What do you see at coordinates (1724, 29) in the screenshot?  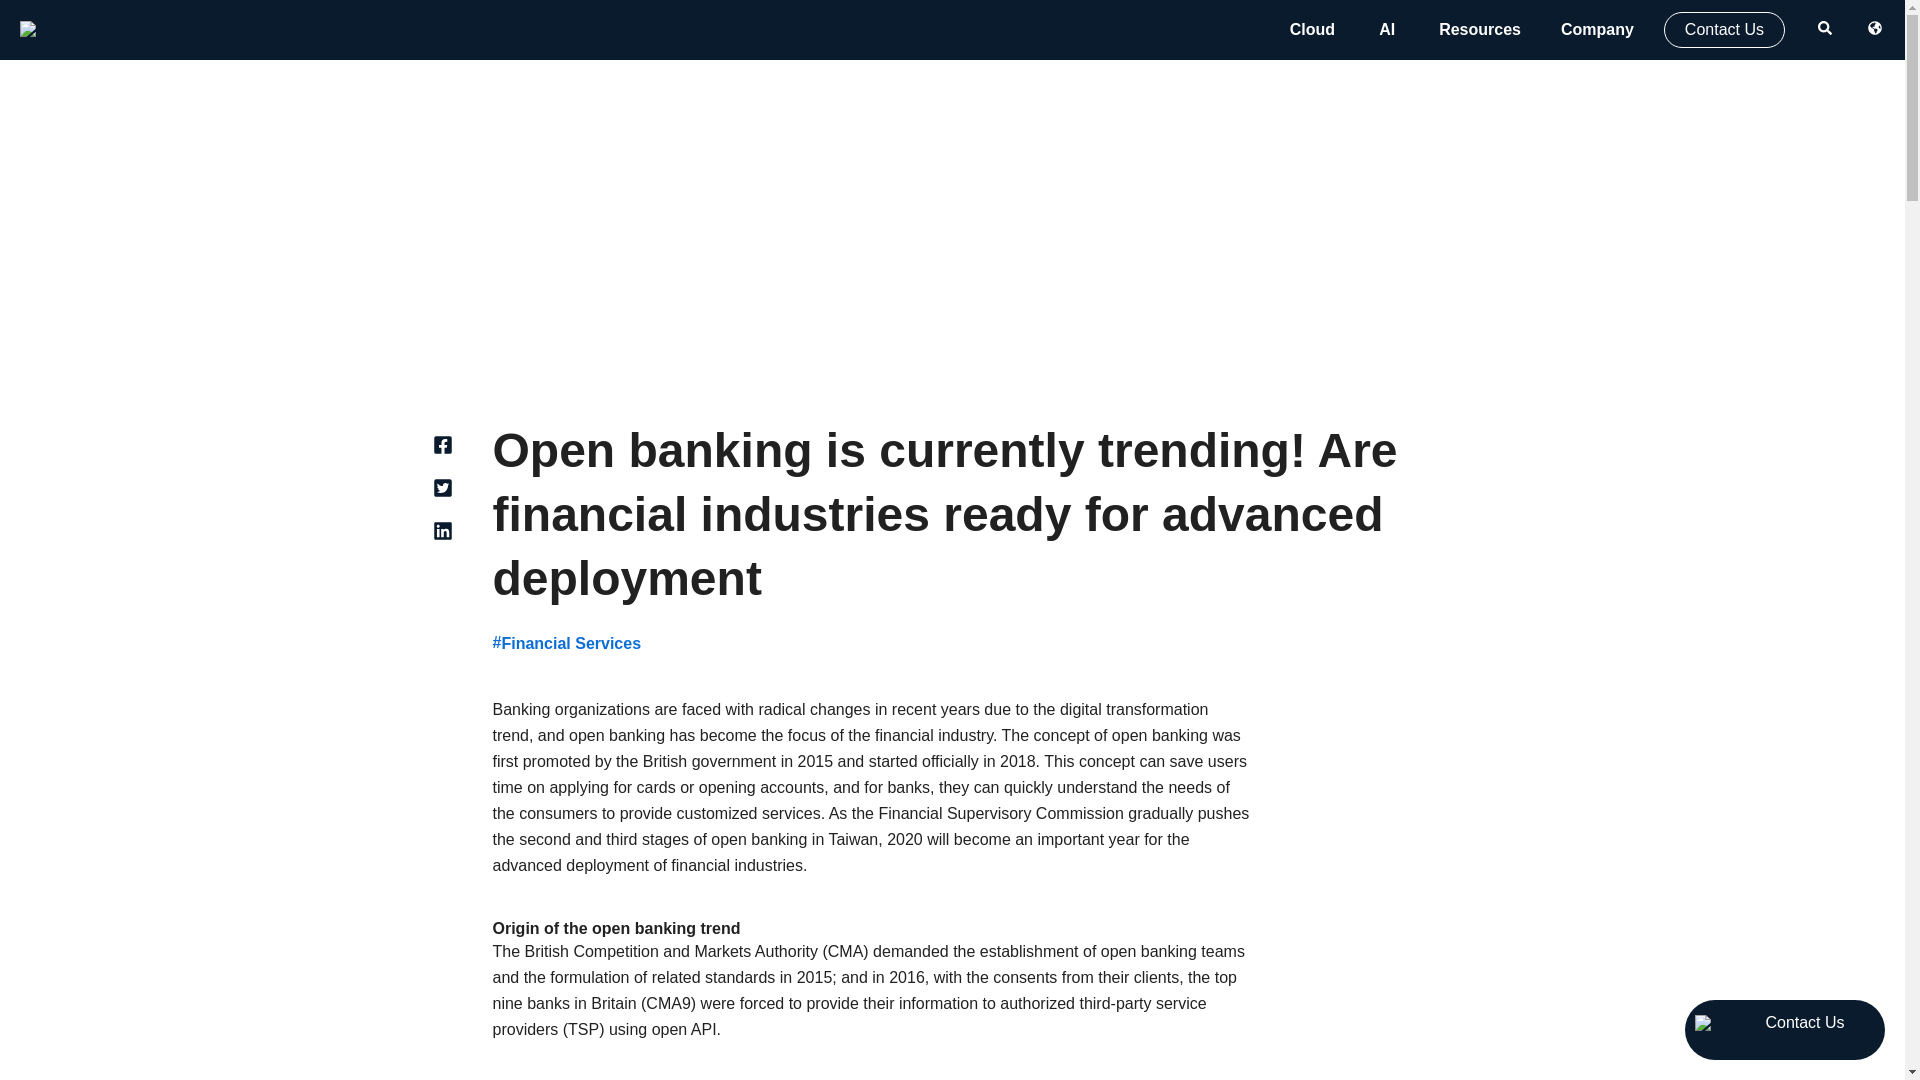 I see `Contact Us` at bounding box center [1724, 29].